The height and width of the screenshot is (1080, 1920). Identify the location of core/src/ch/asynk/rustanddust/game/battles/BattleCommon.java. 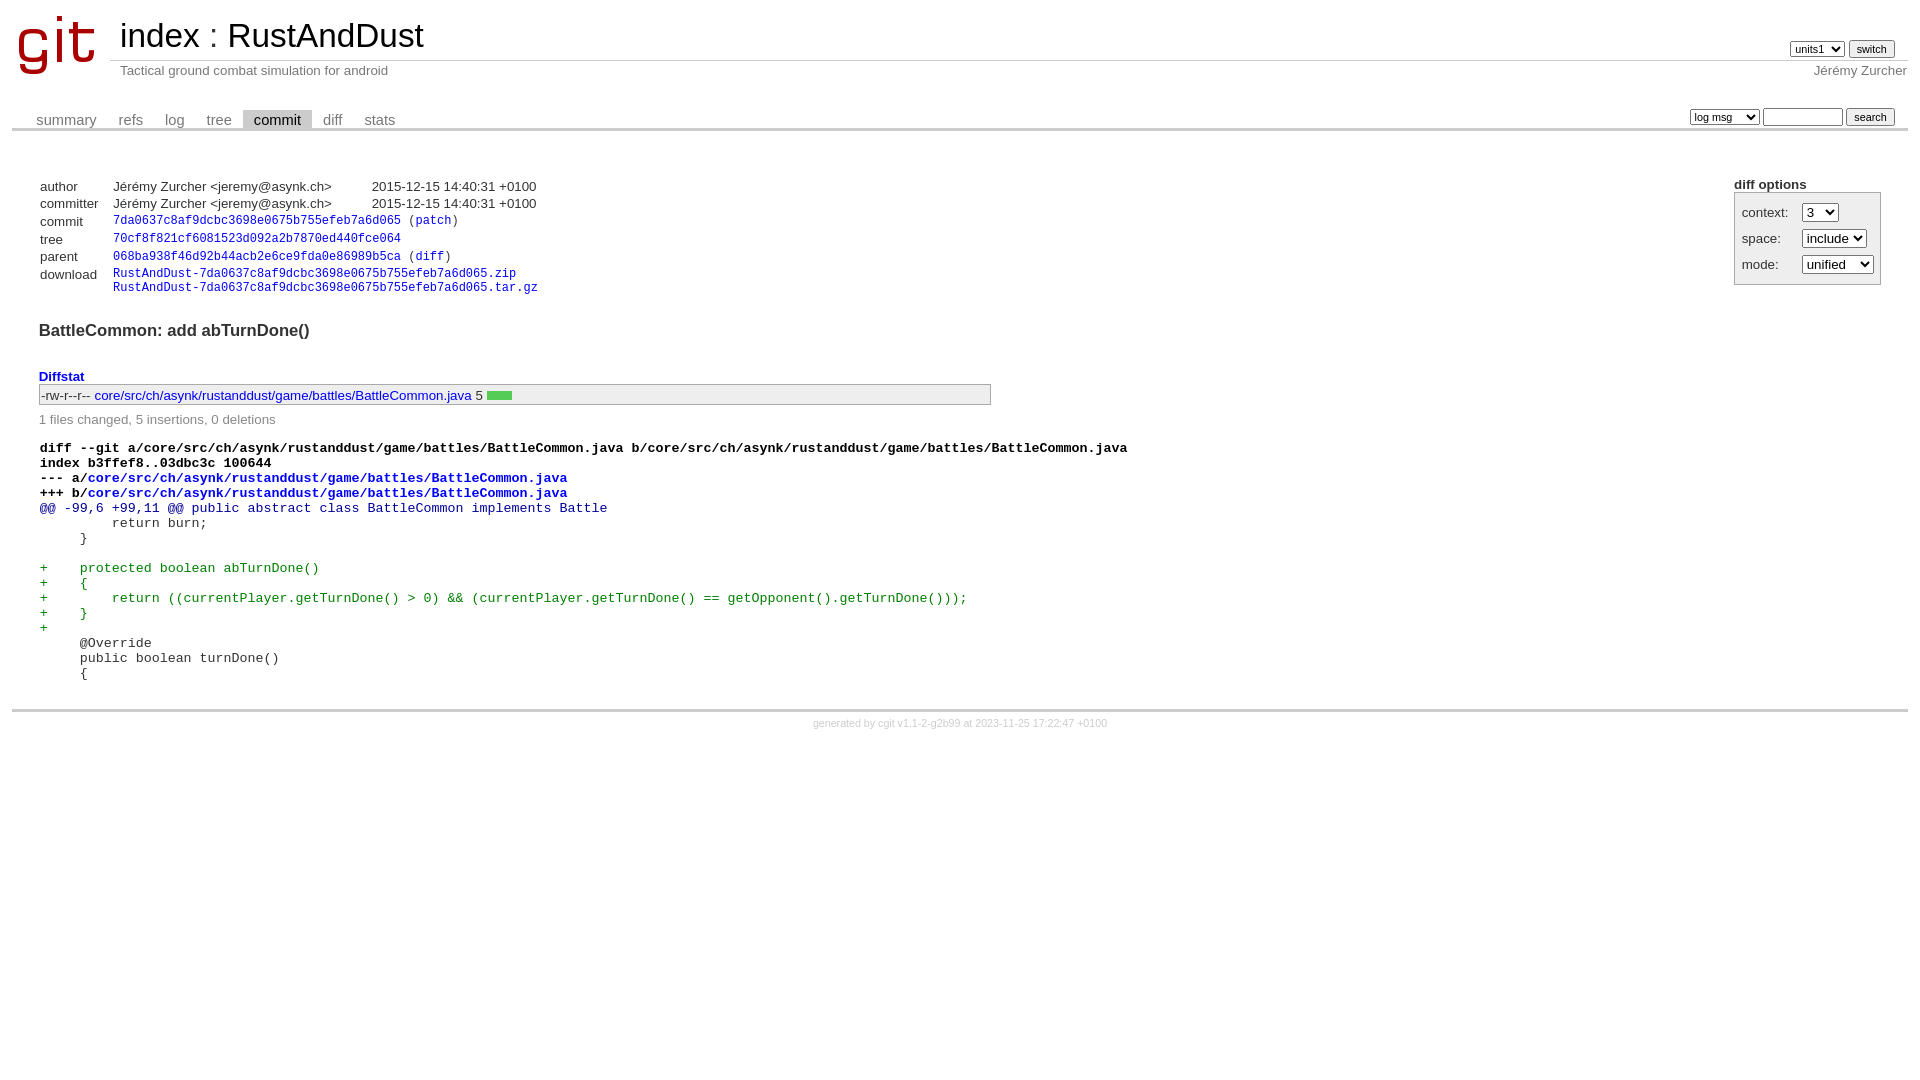
(328, 478).